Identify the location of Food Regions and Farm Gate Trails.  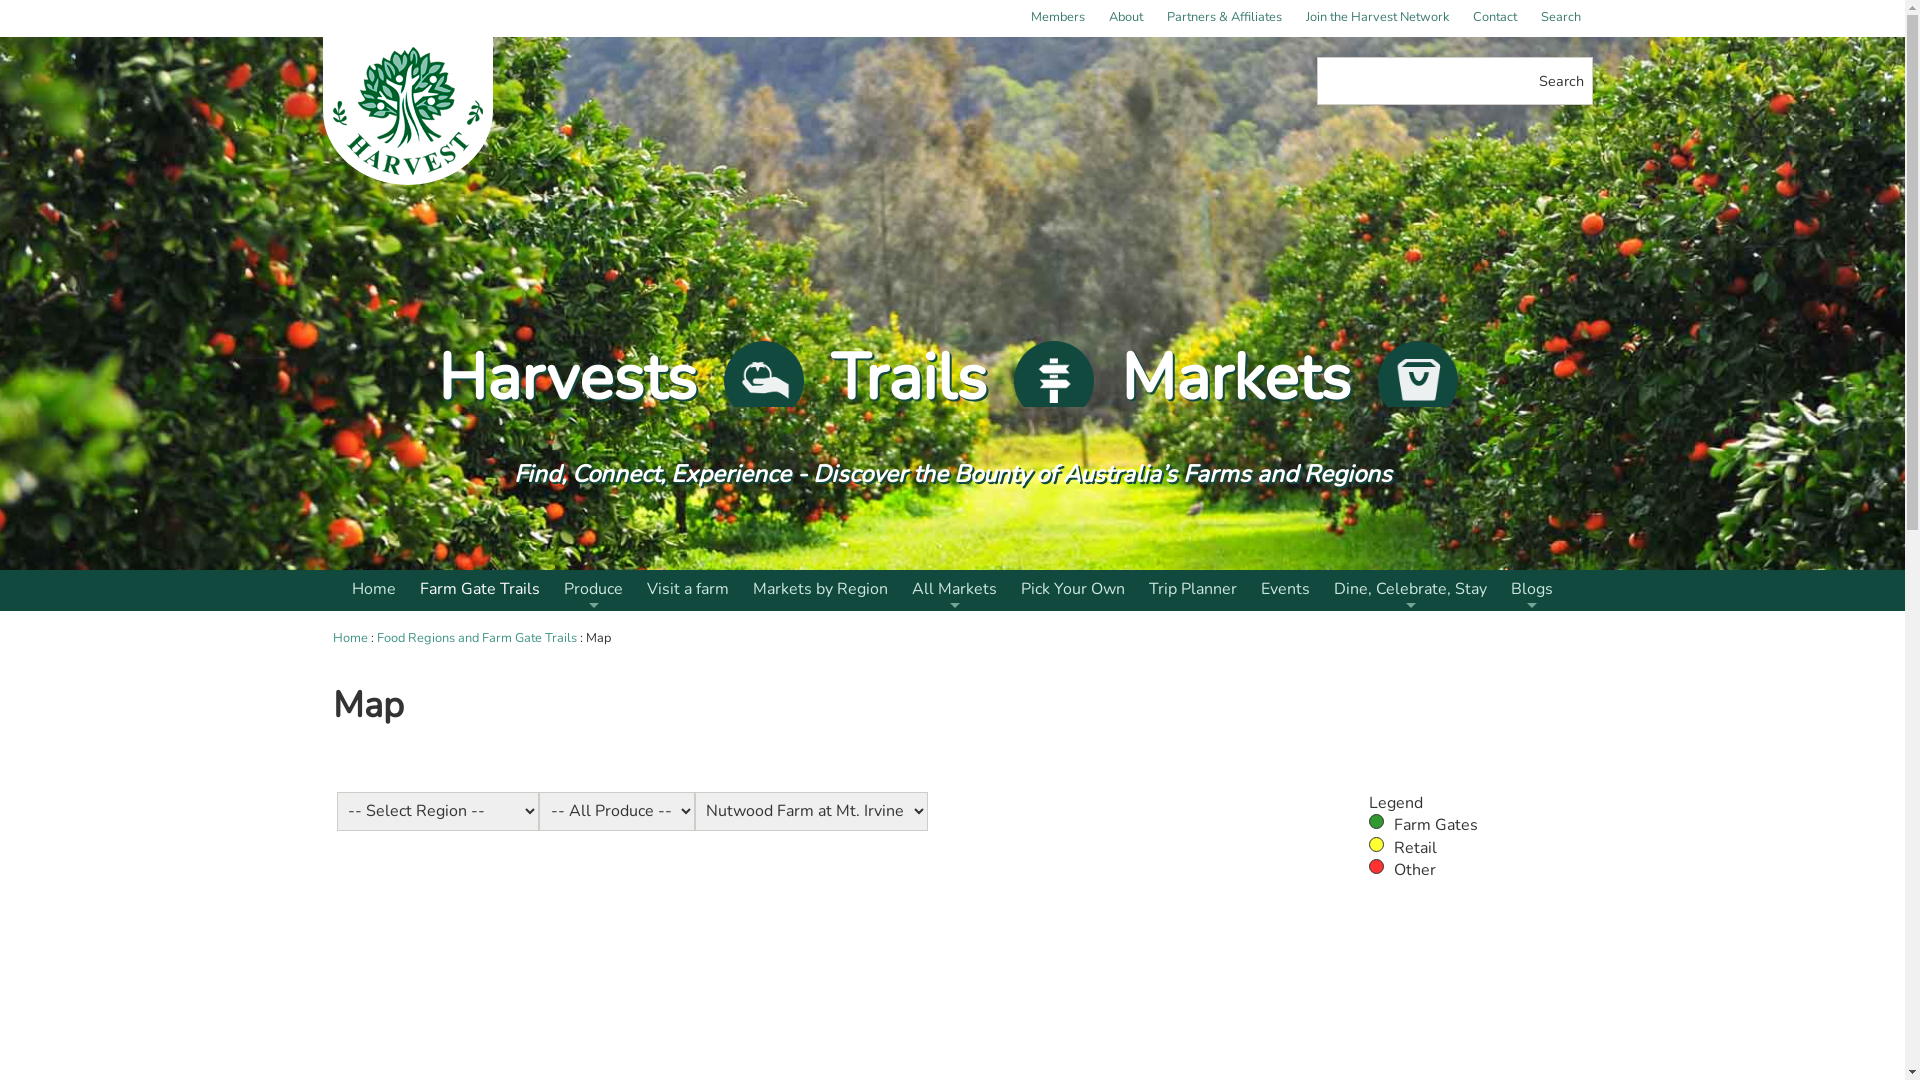
(476, 638).